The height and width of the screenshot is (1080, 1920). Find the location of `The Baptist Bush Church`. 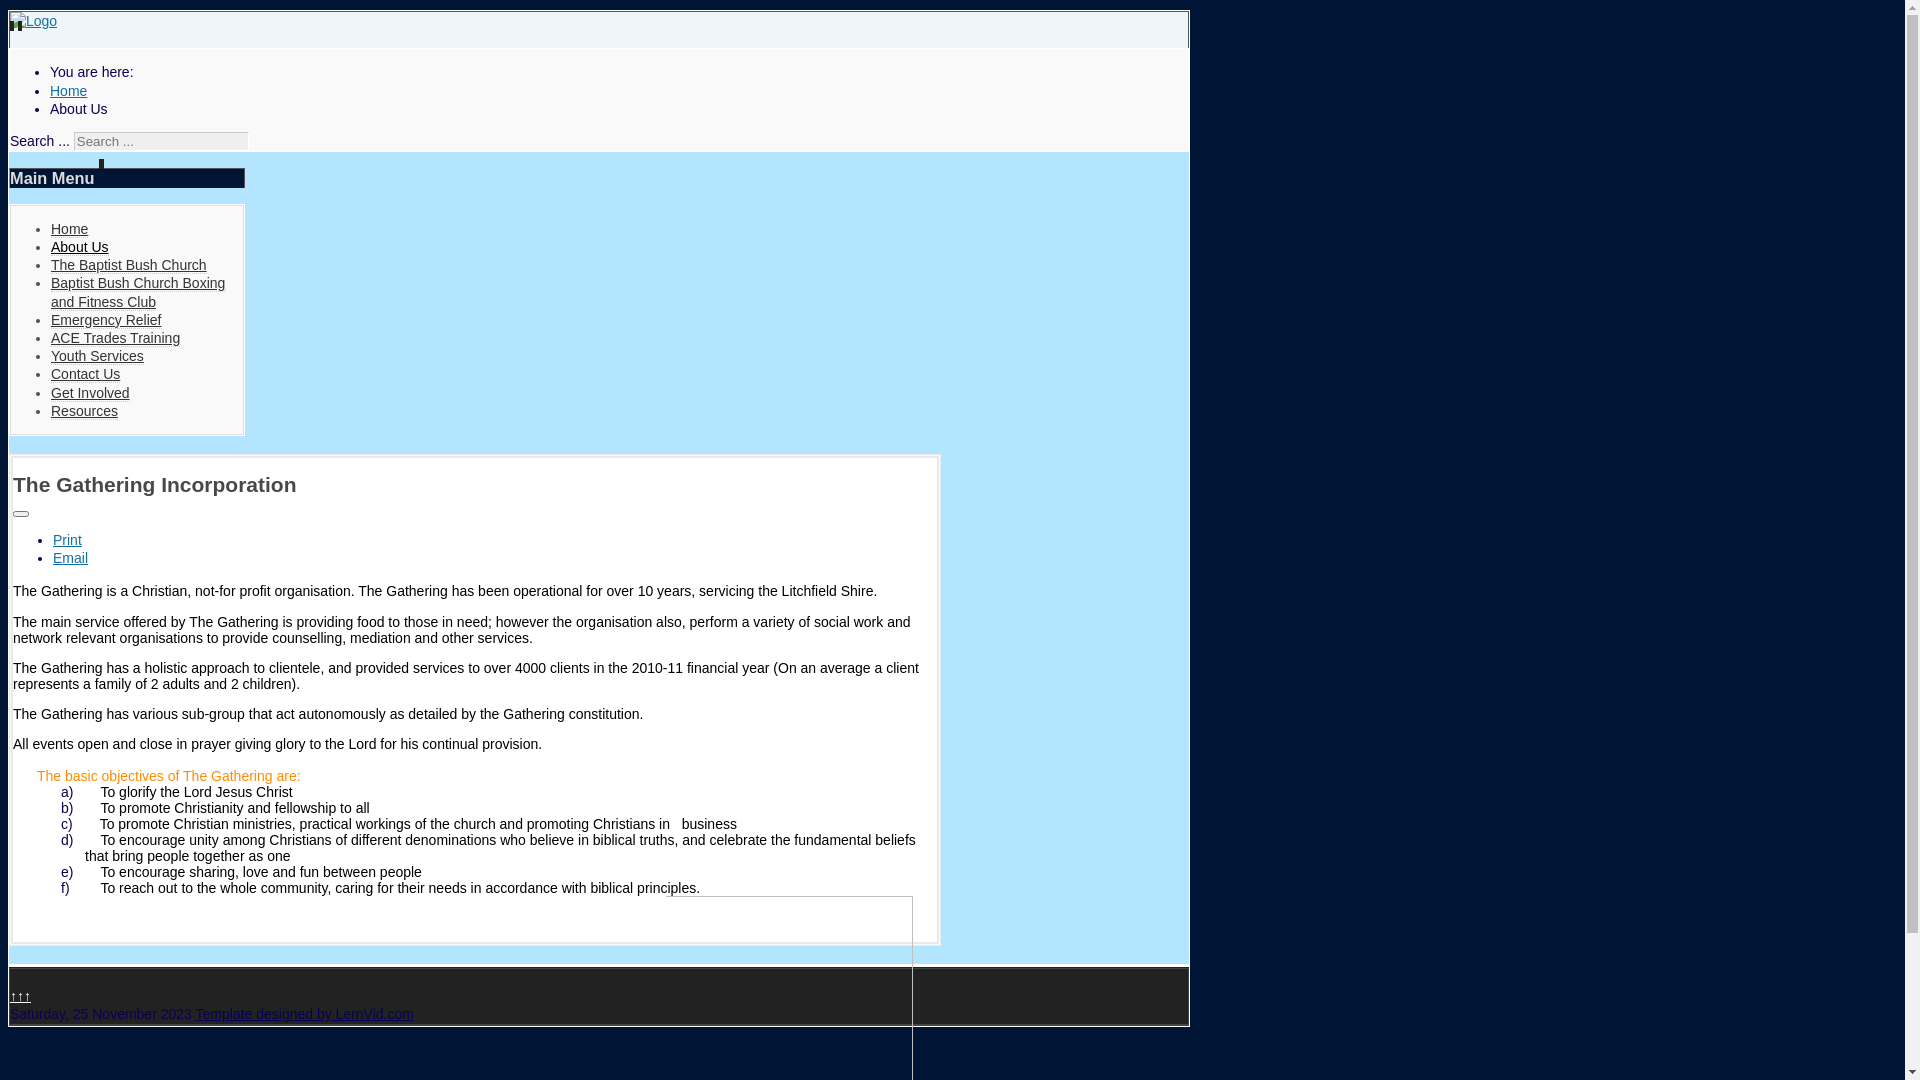

The Baptist Bush Church is located at coordinates (129, 266).